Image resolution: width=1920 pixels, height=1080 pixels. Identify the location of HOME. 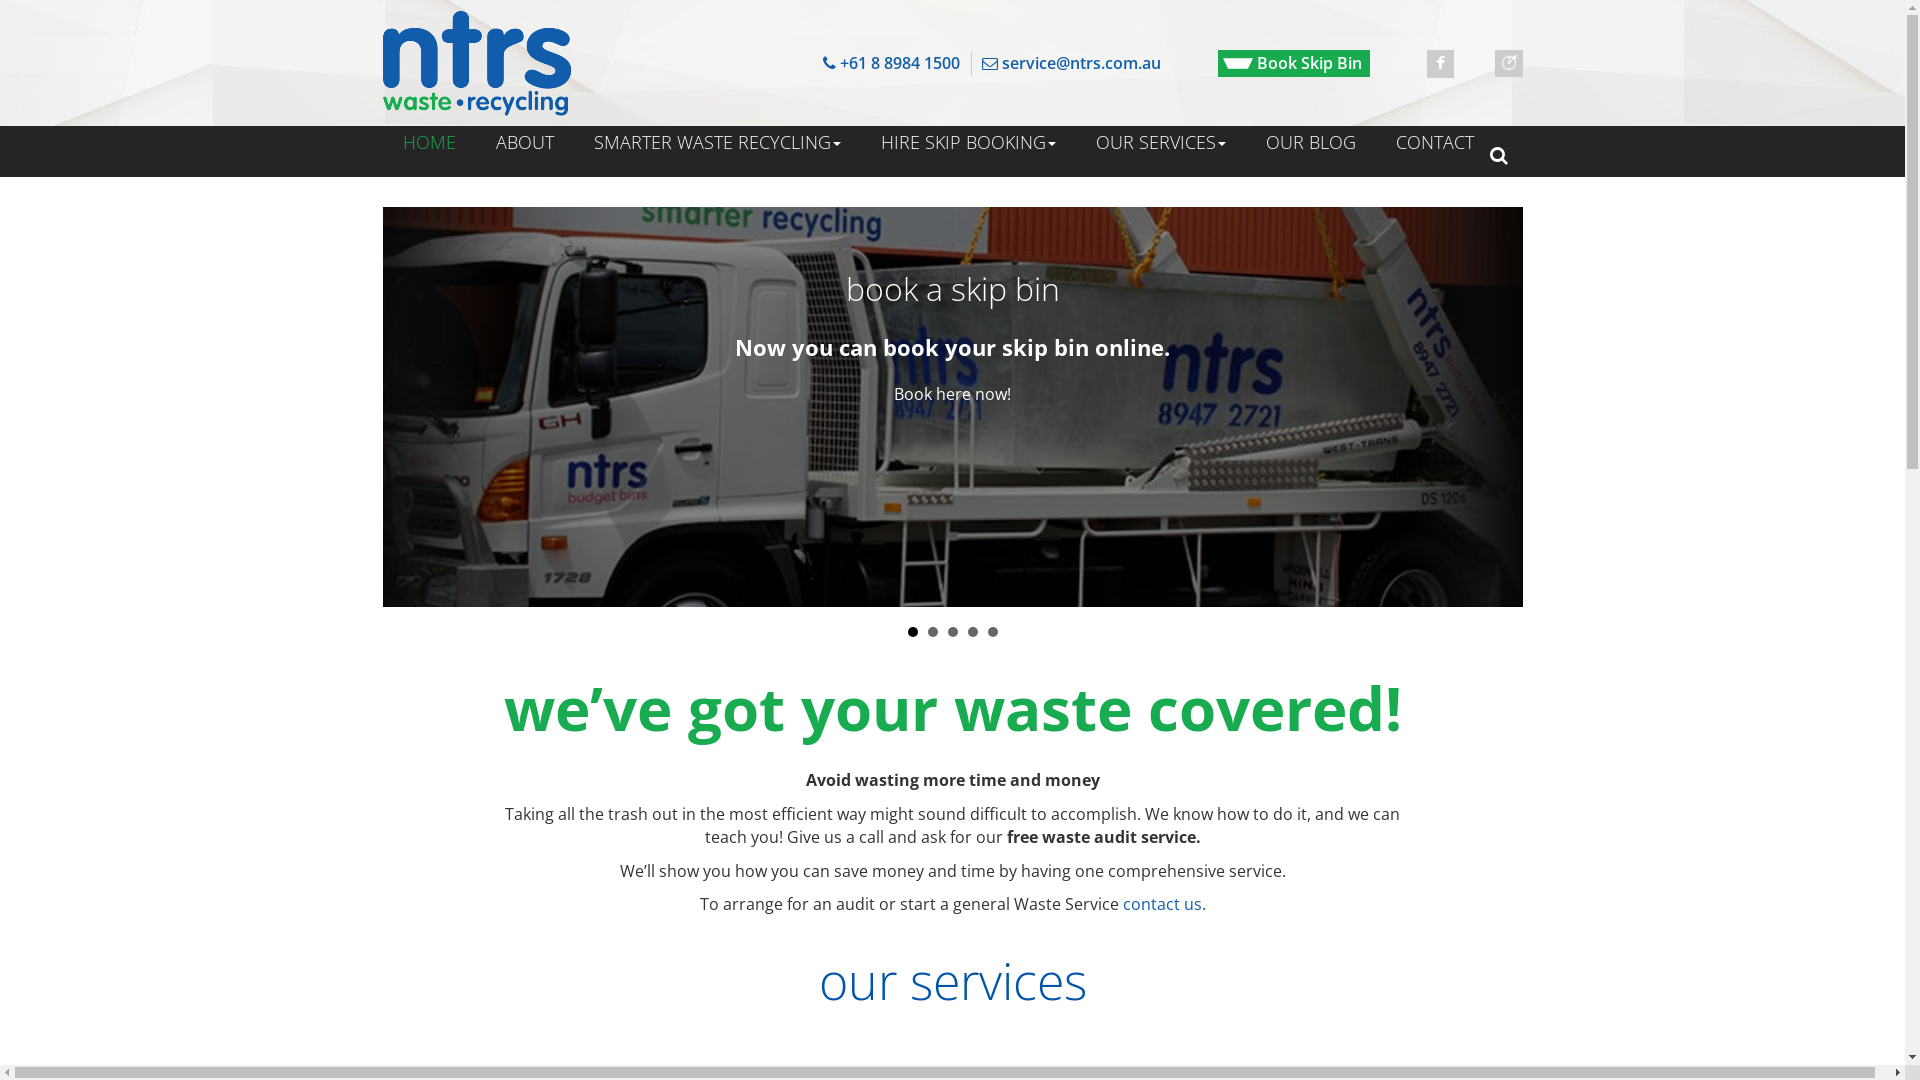
(428, 142).